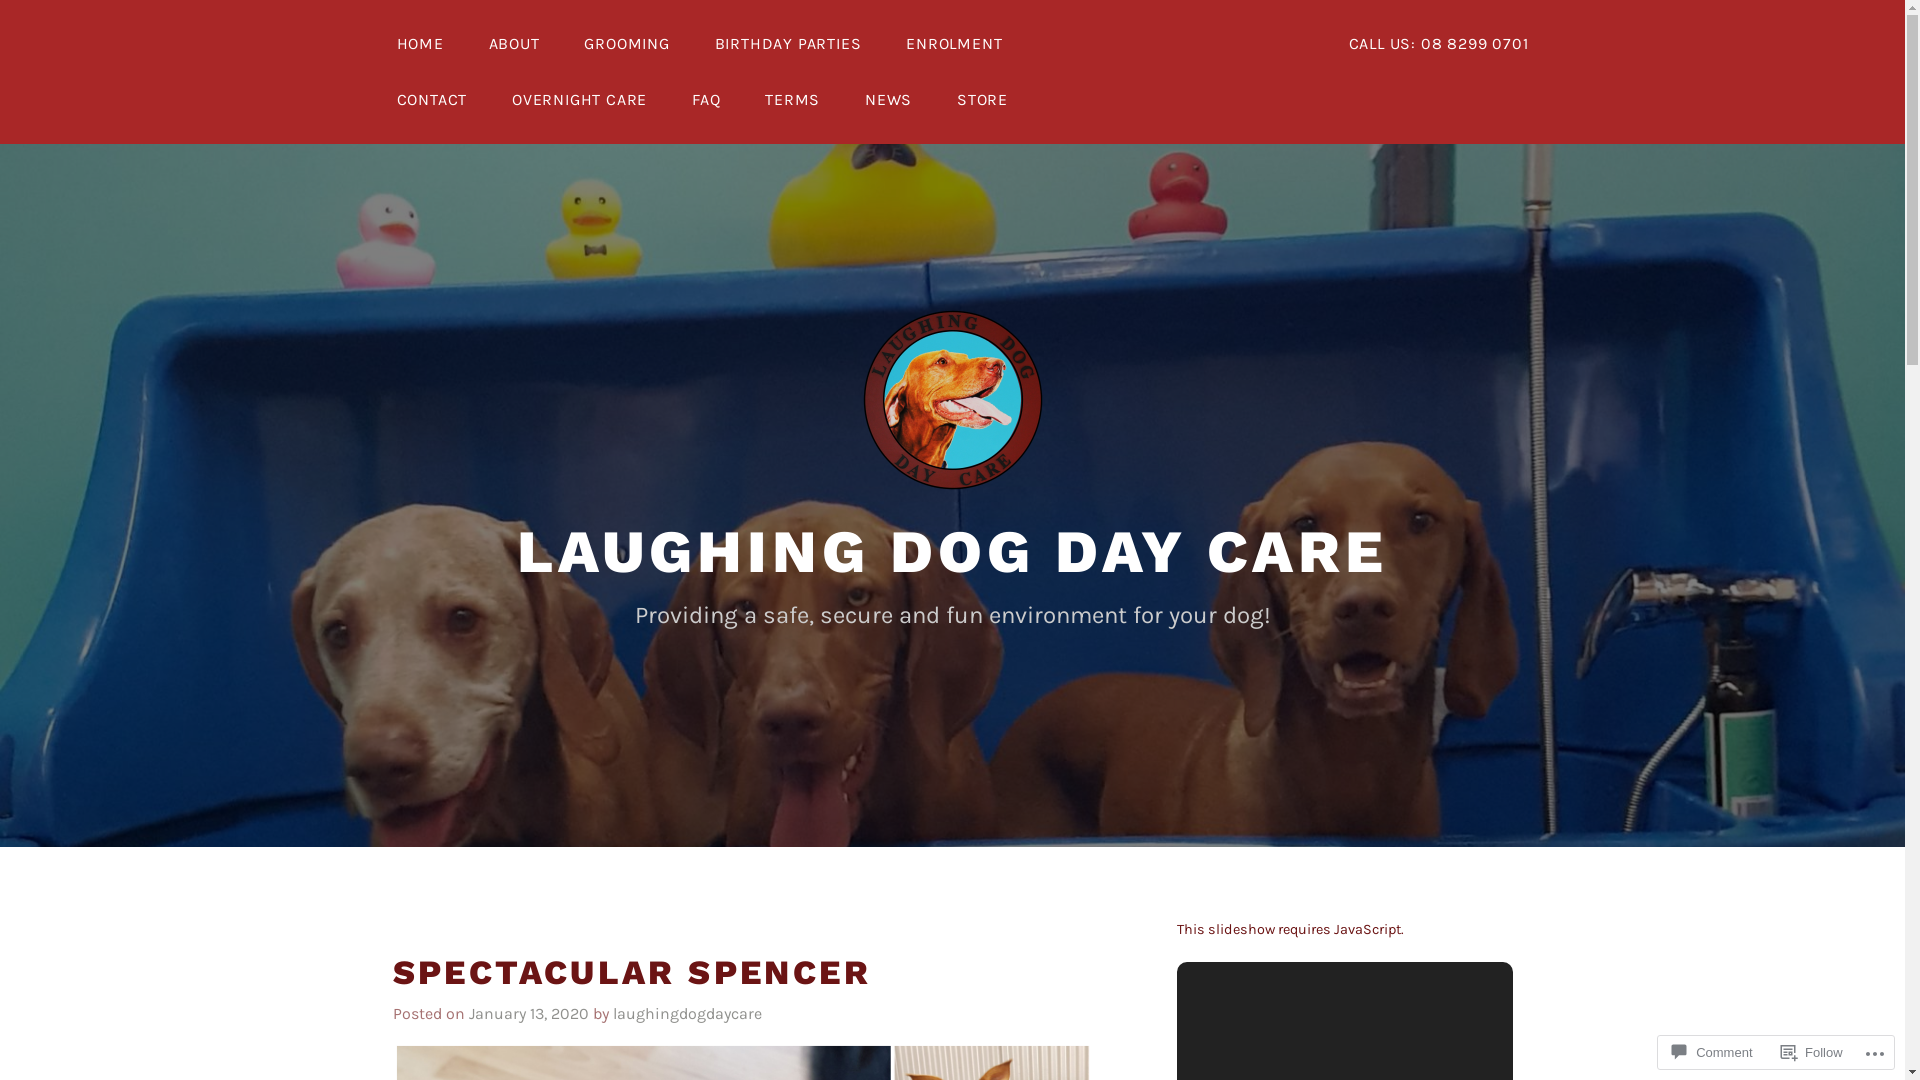 This screenshot has width=1920, height=1080. I want to click on GROOMING, so click(626, 44).